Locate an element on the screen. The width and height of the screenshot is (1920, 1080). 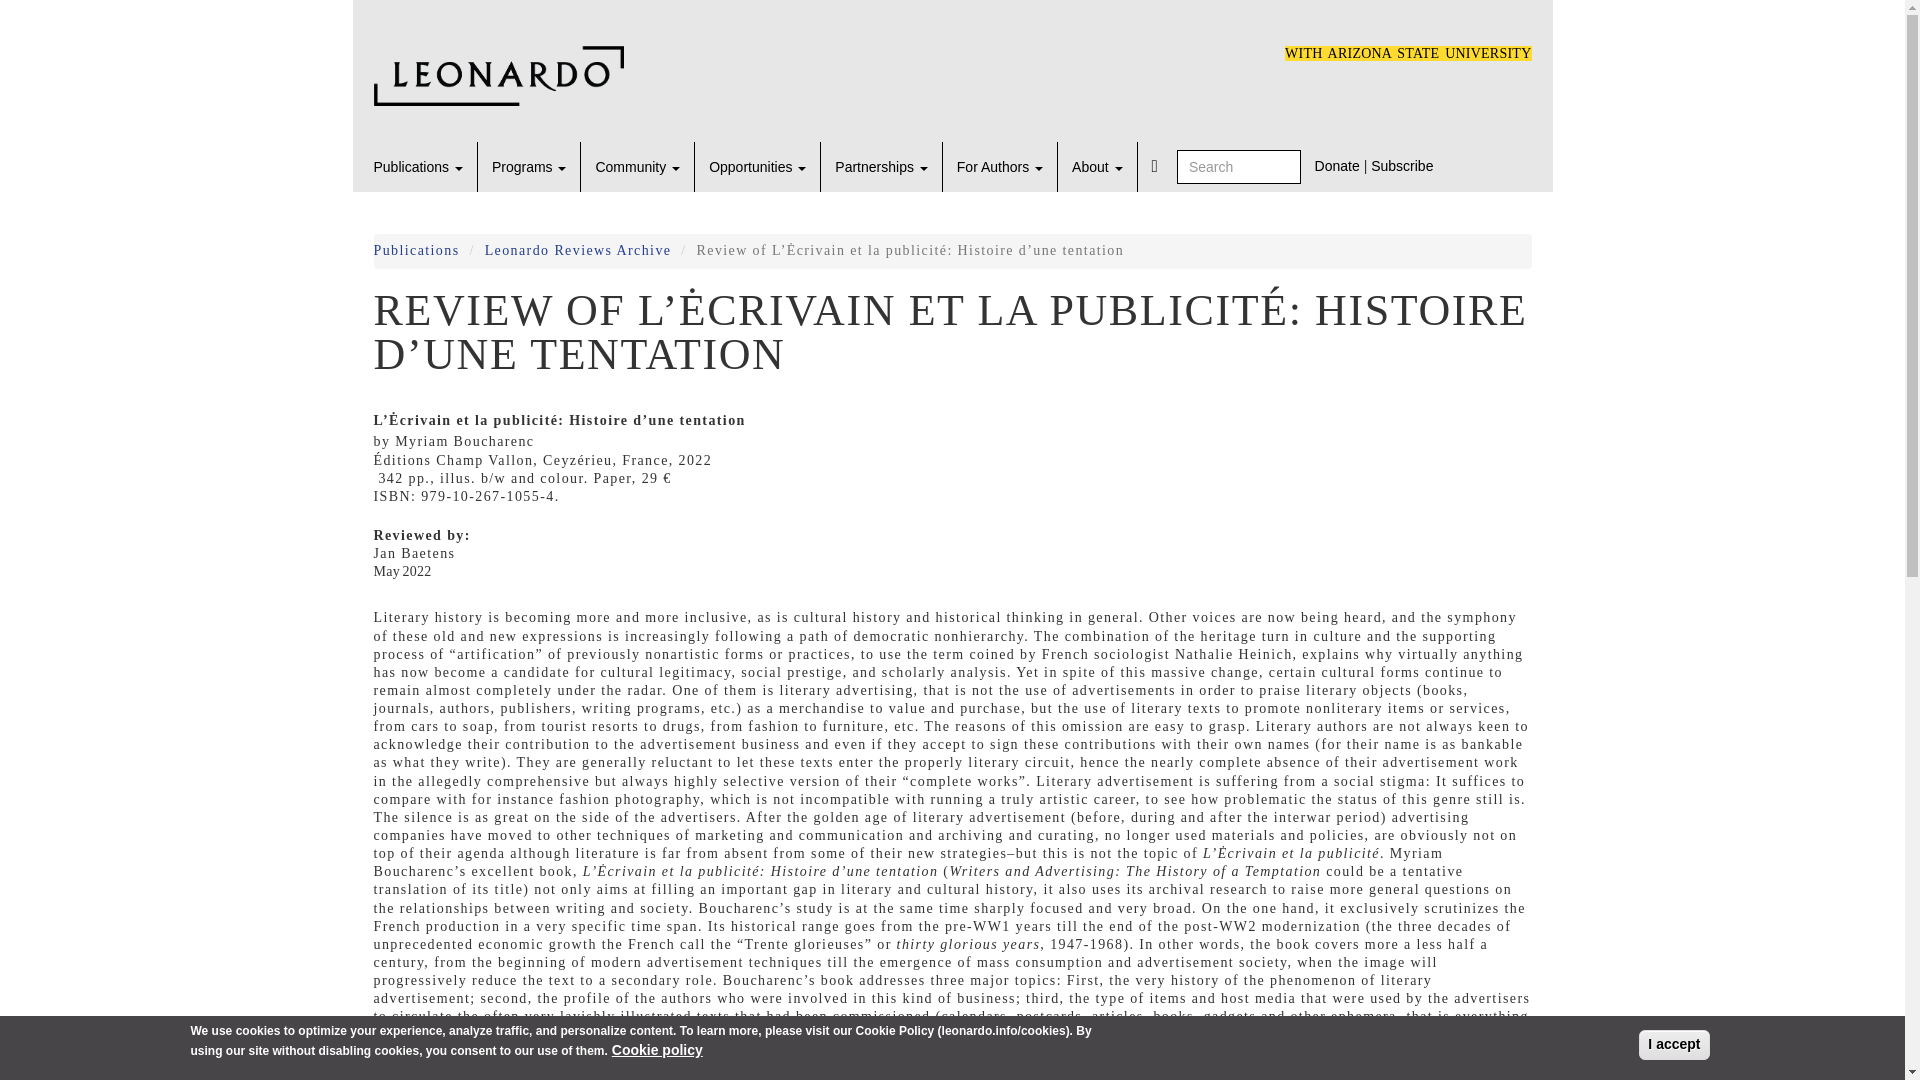
Community is located at coordinates (637, 166).